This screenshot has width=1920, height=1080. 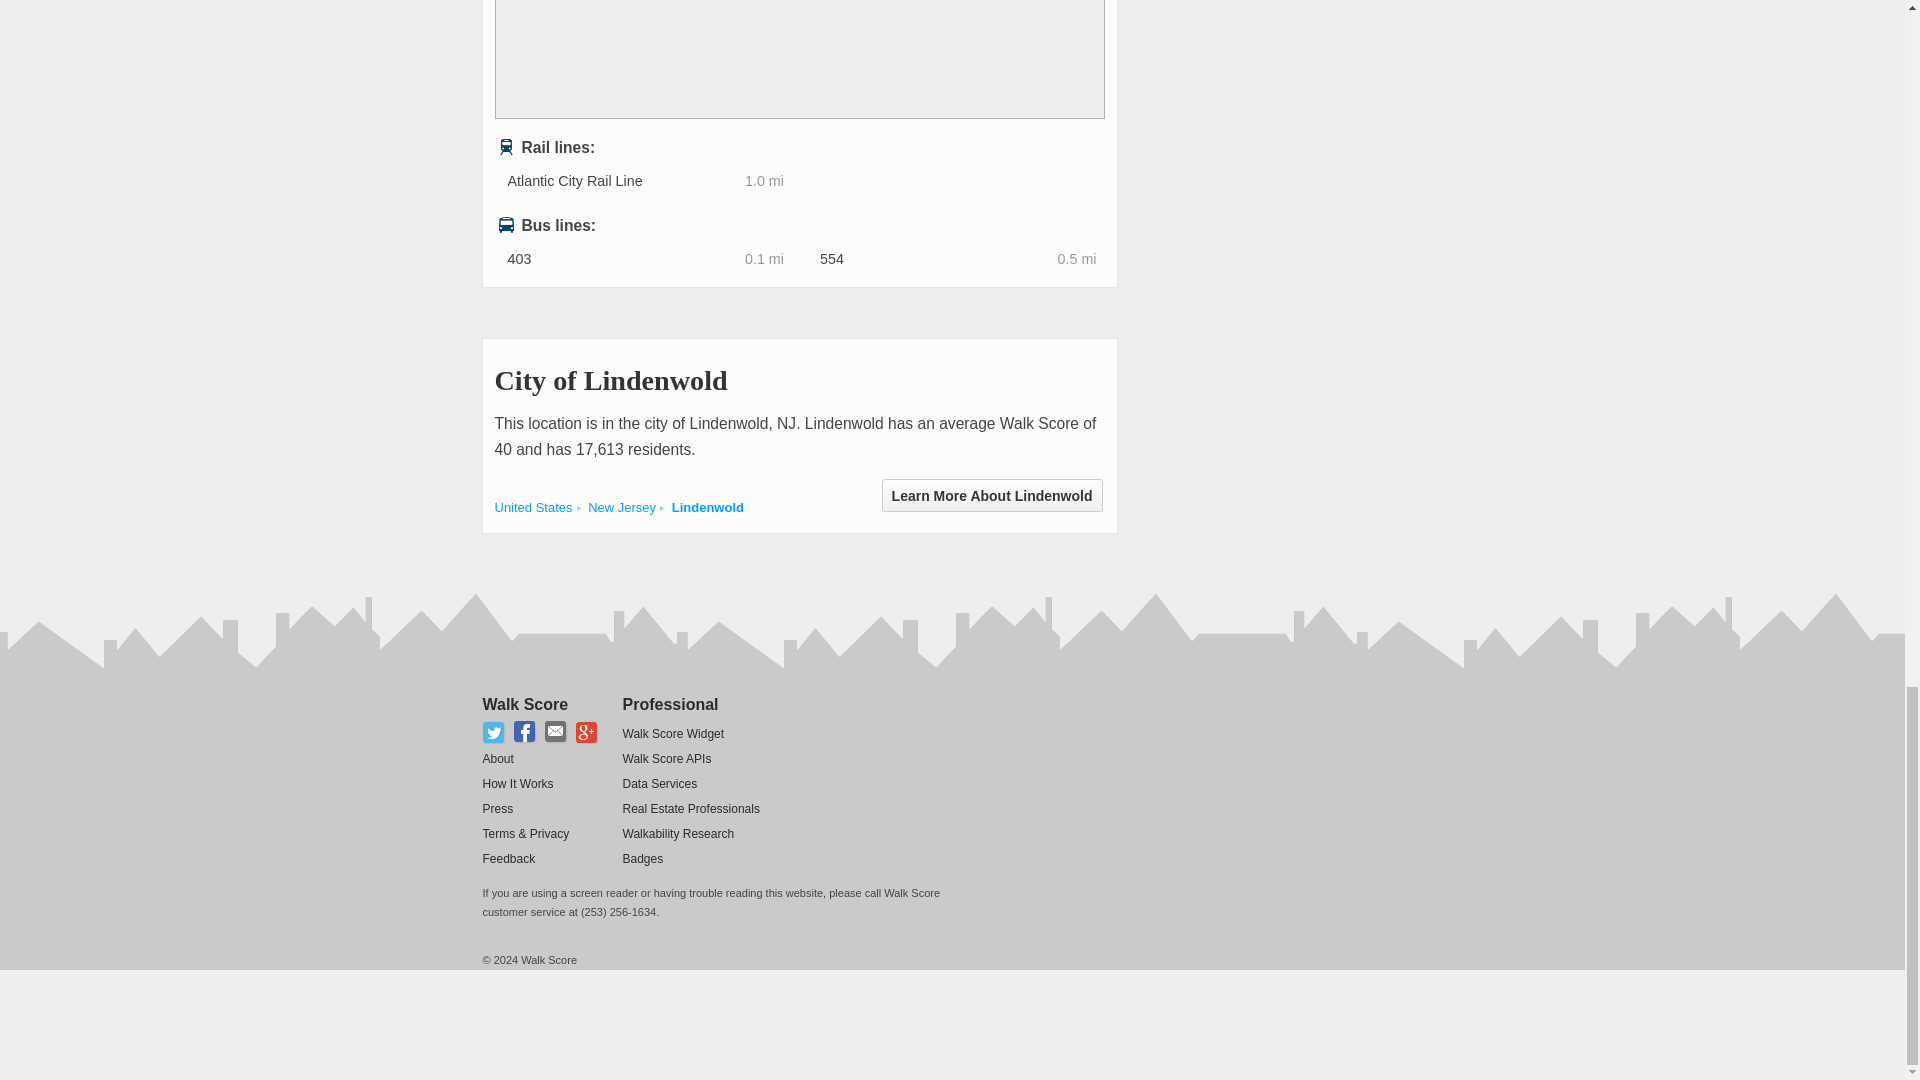 I want to click on United States Walkability Rankings, so click(x=532, y=508).